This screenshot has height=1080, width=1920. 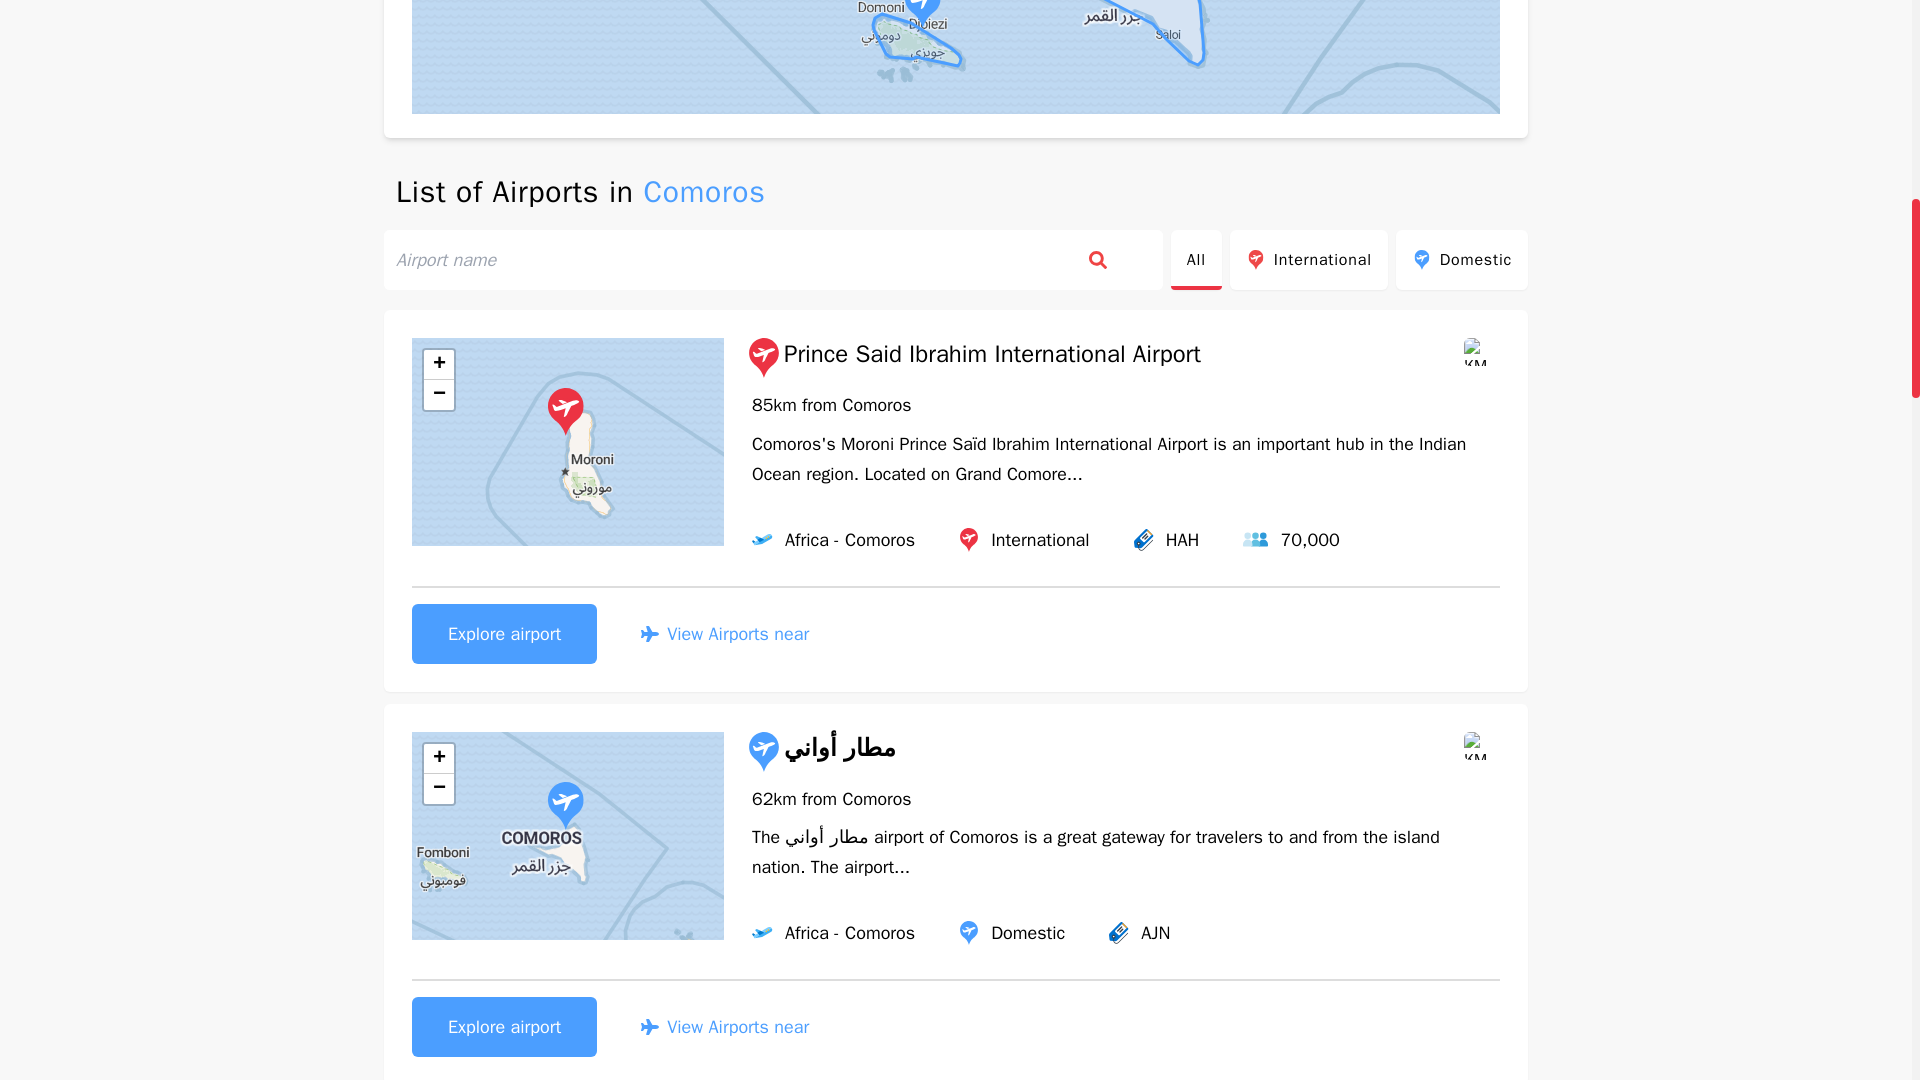 What do you see at coordinates (438, 788) in the screenshot?
I see `Zoom out` at bounding box center [438, 788].